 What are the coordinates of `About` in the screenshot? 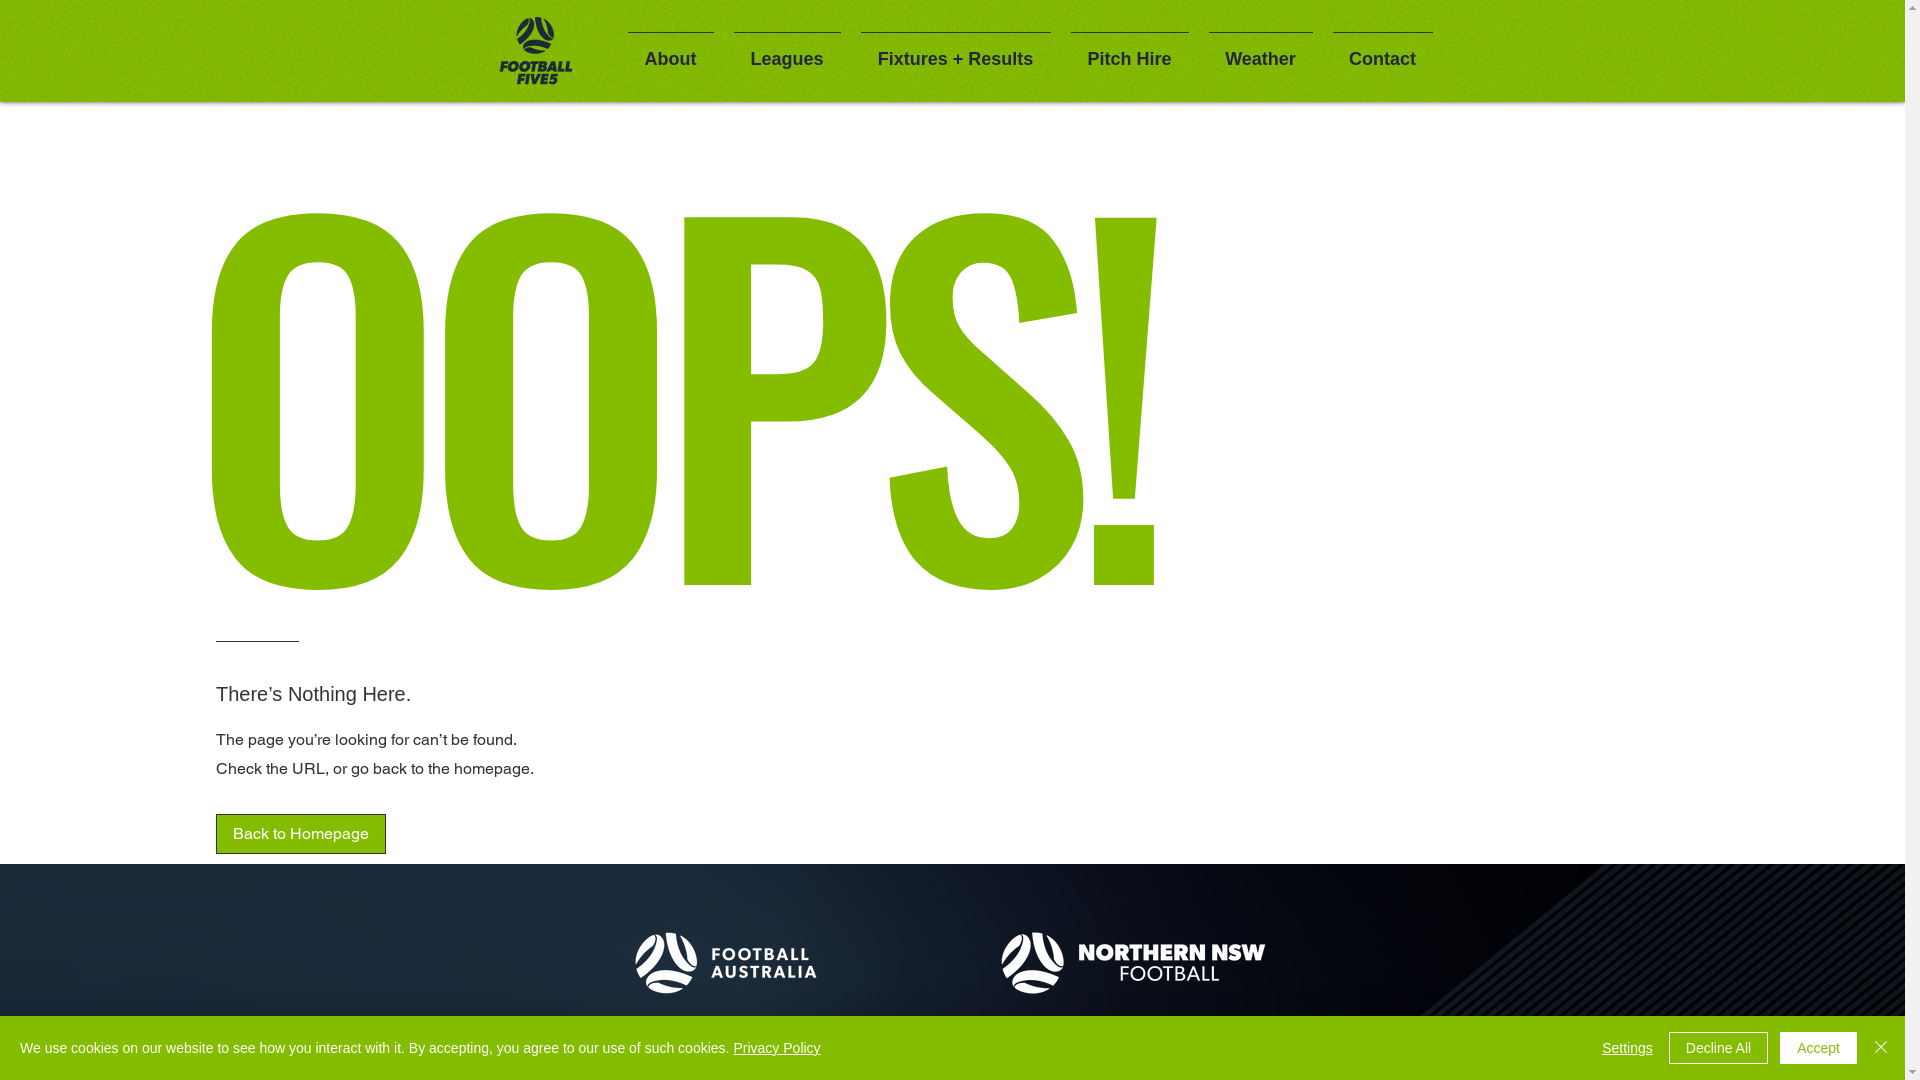 It's located at (671, 50).